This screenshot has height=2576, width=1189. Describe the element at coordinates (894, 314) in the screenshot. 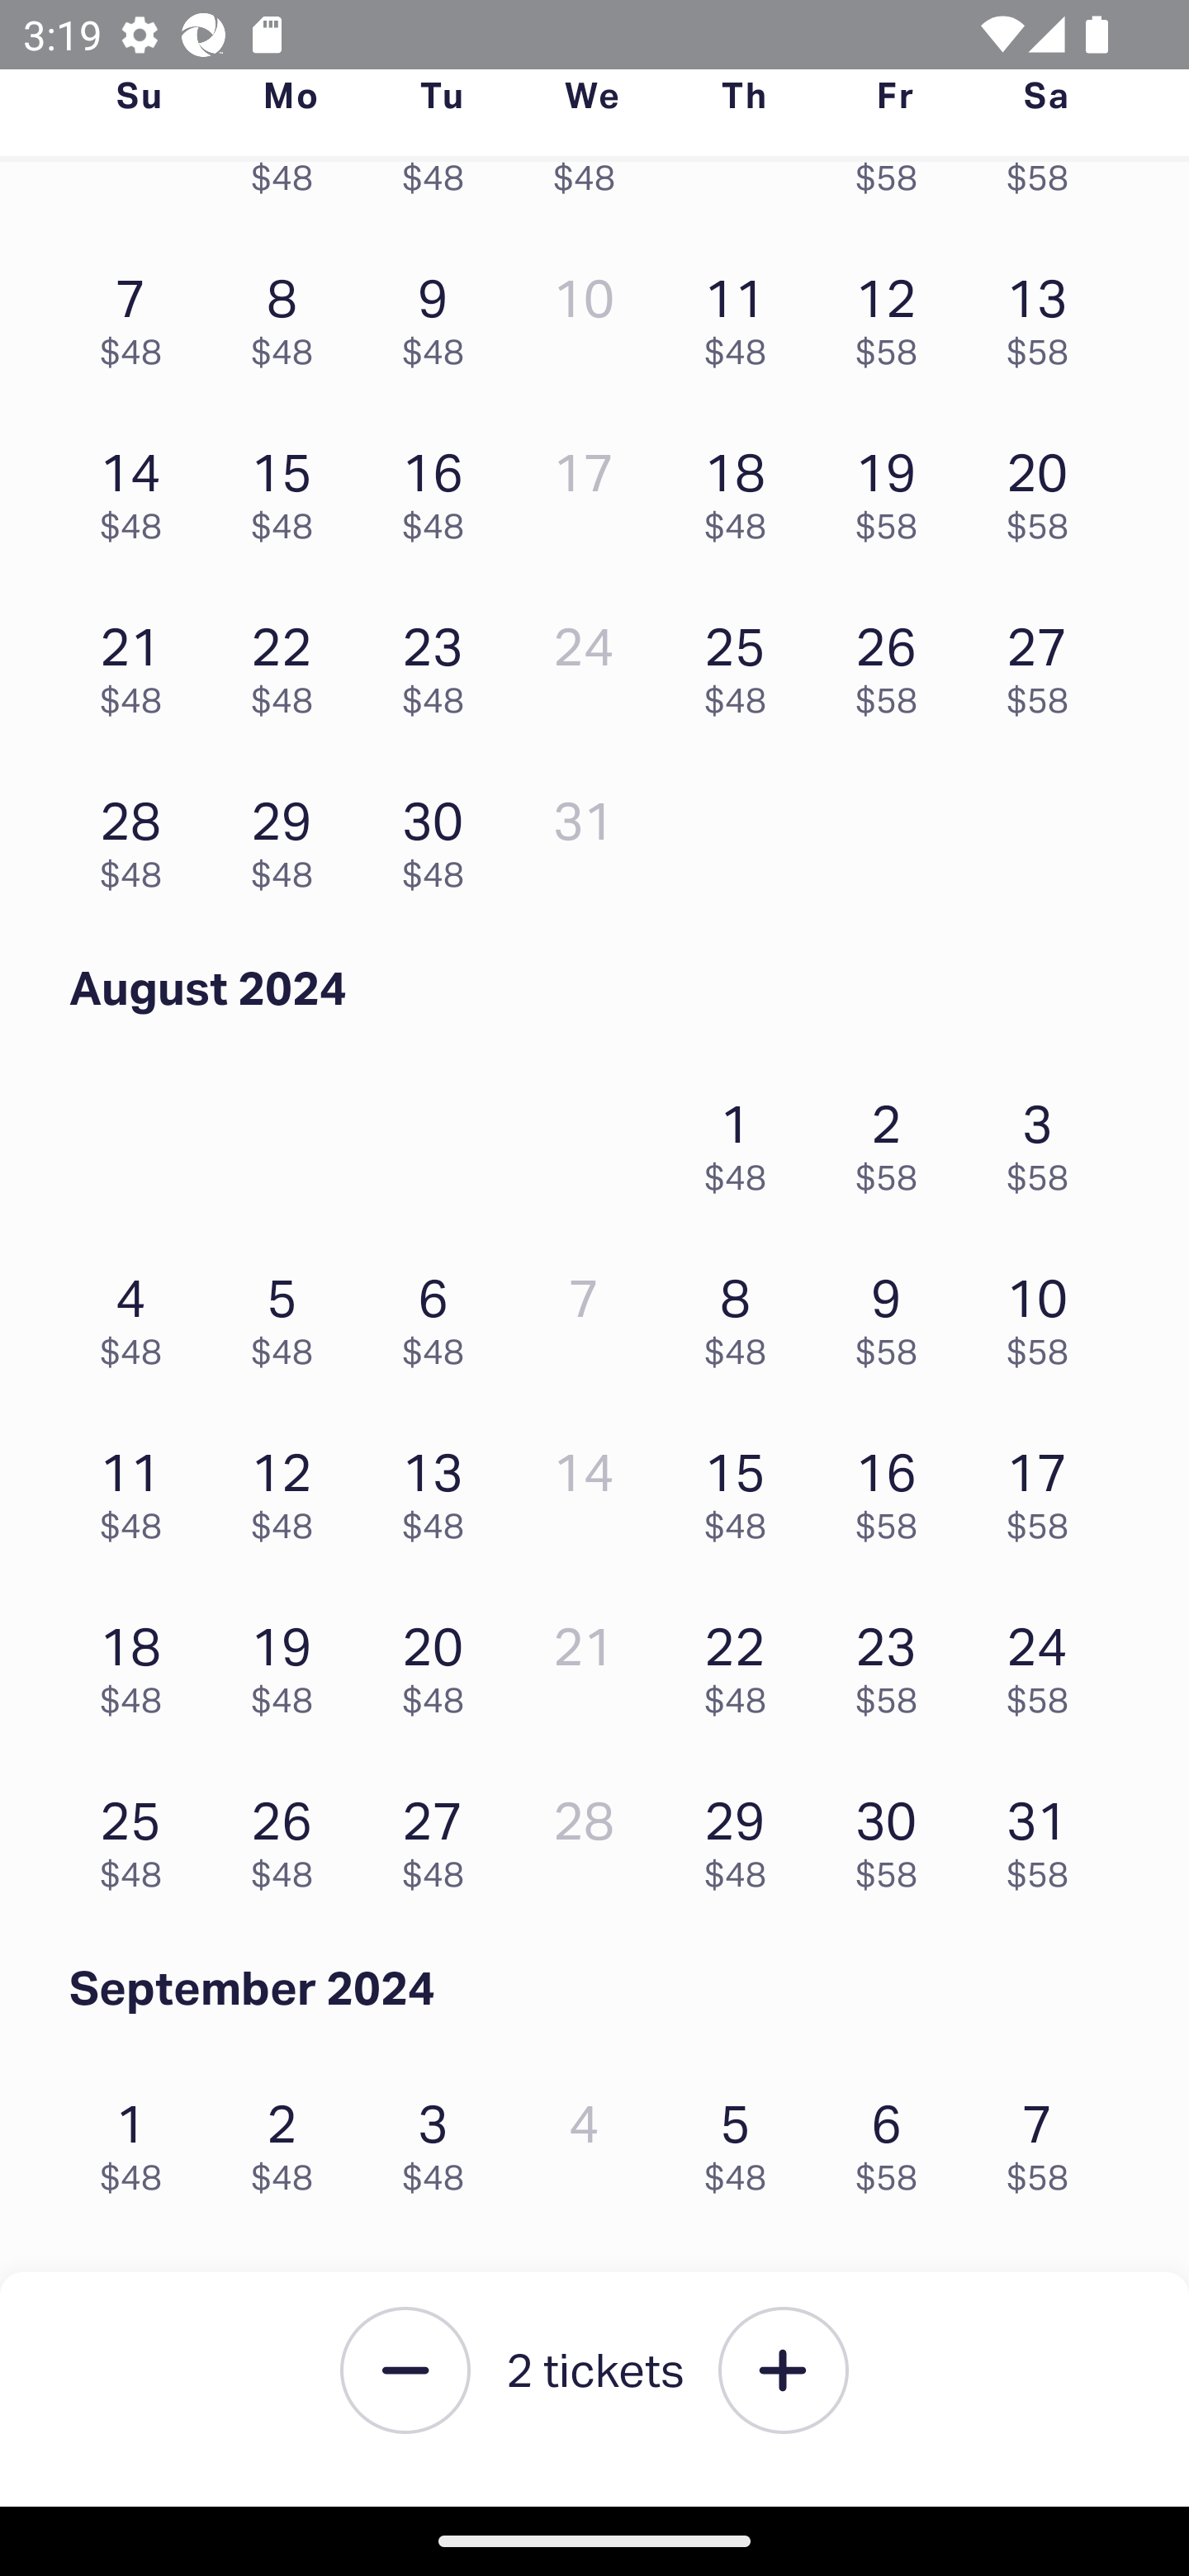

I see `12 $58` at that location.